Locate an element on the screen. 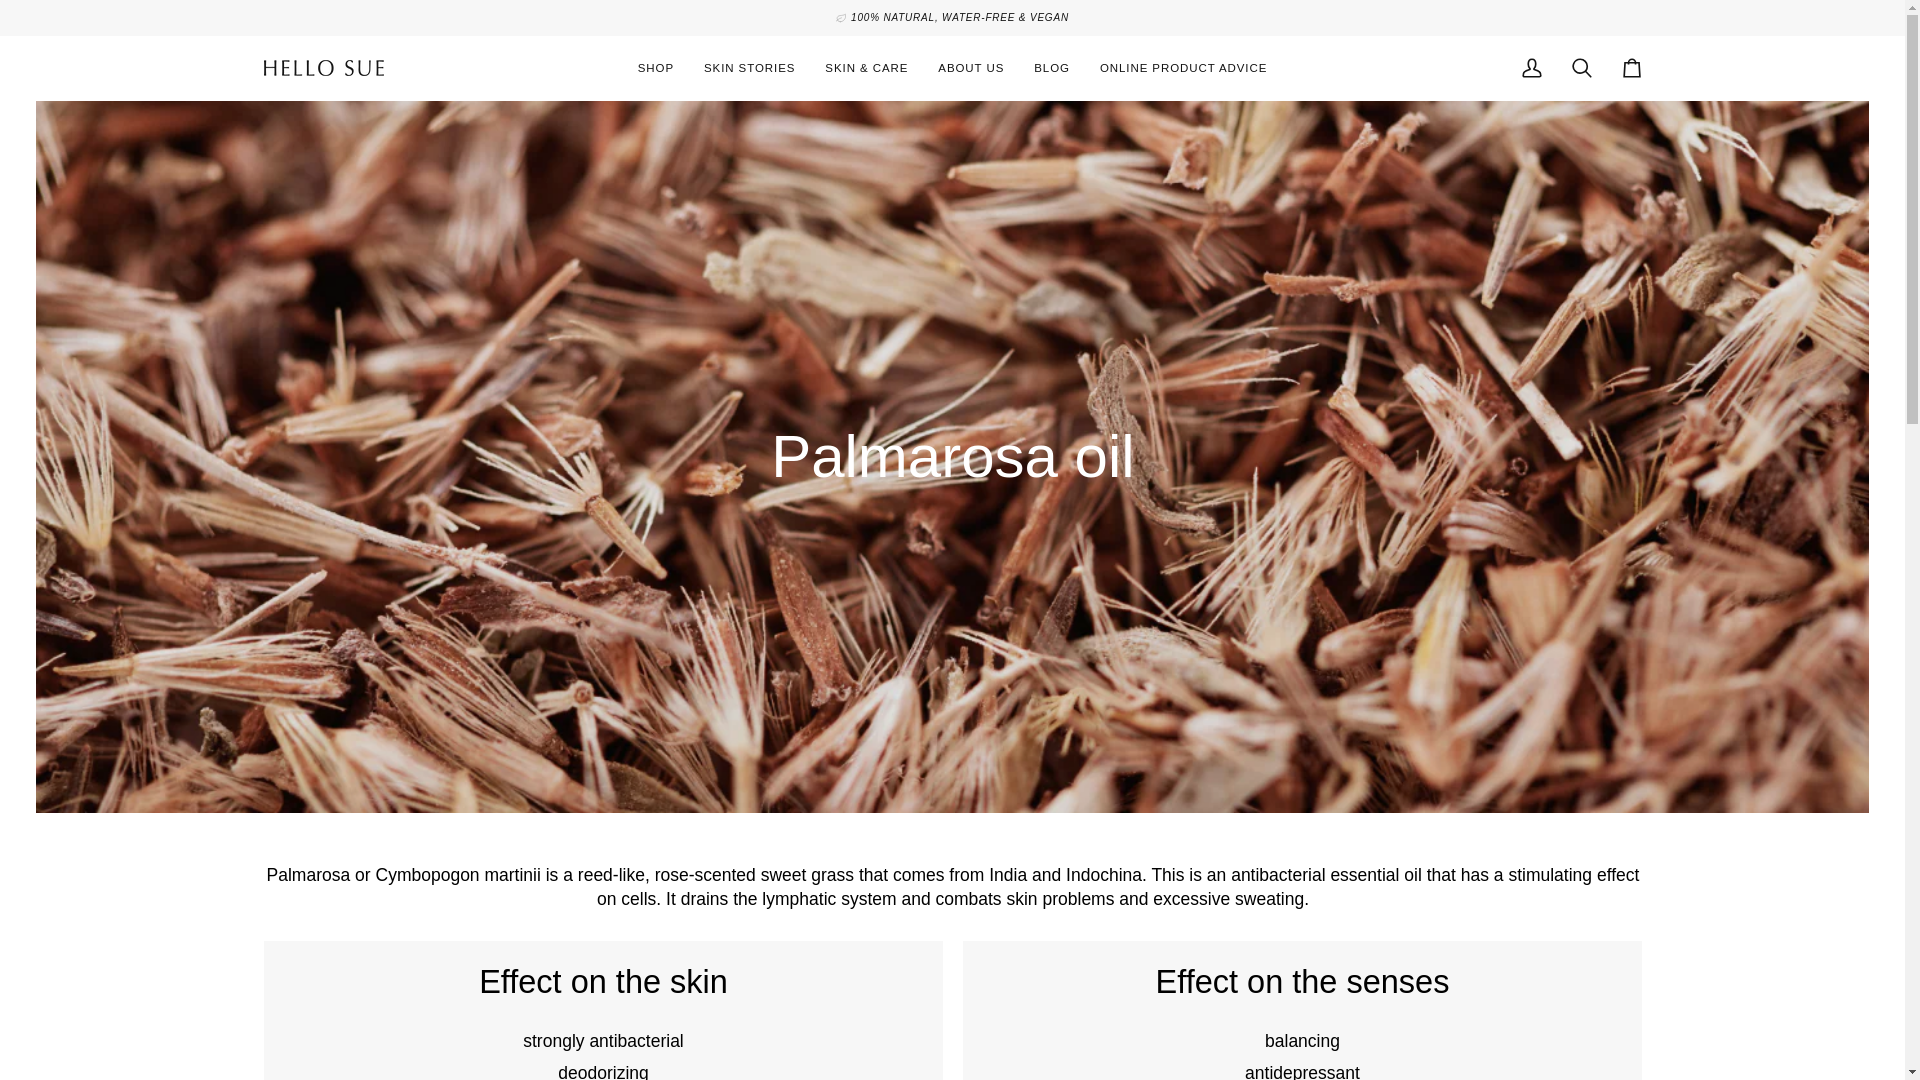 The image size is (1920, 1080). BLOG is located at coordinates (1052, 68).